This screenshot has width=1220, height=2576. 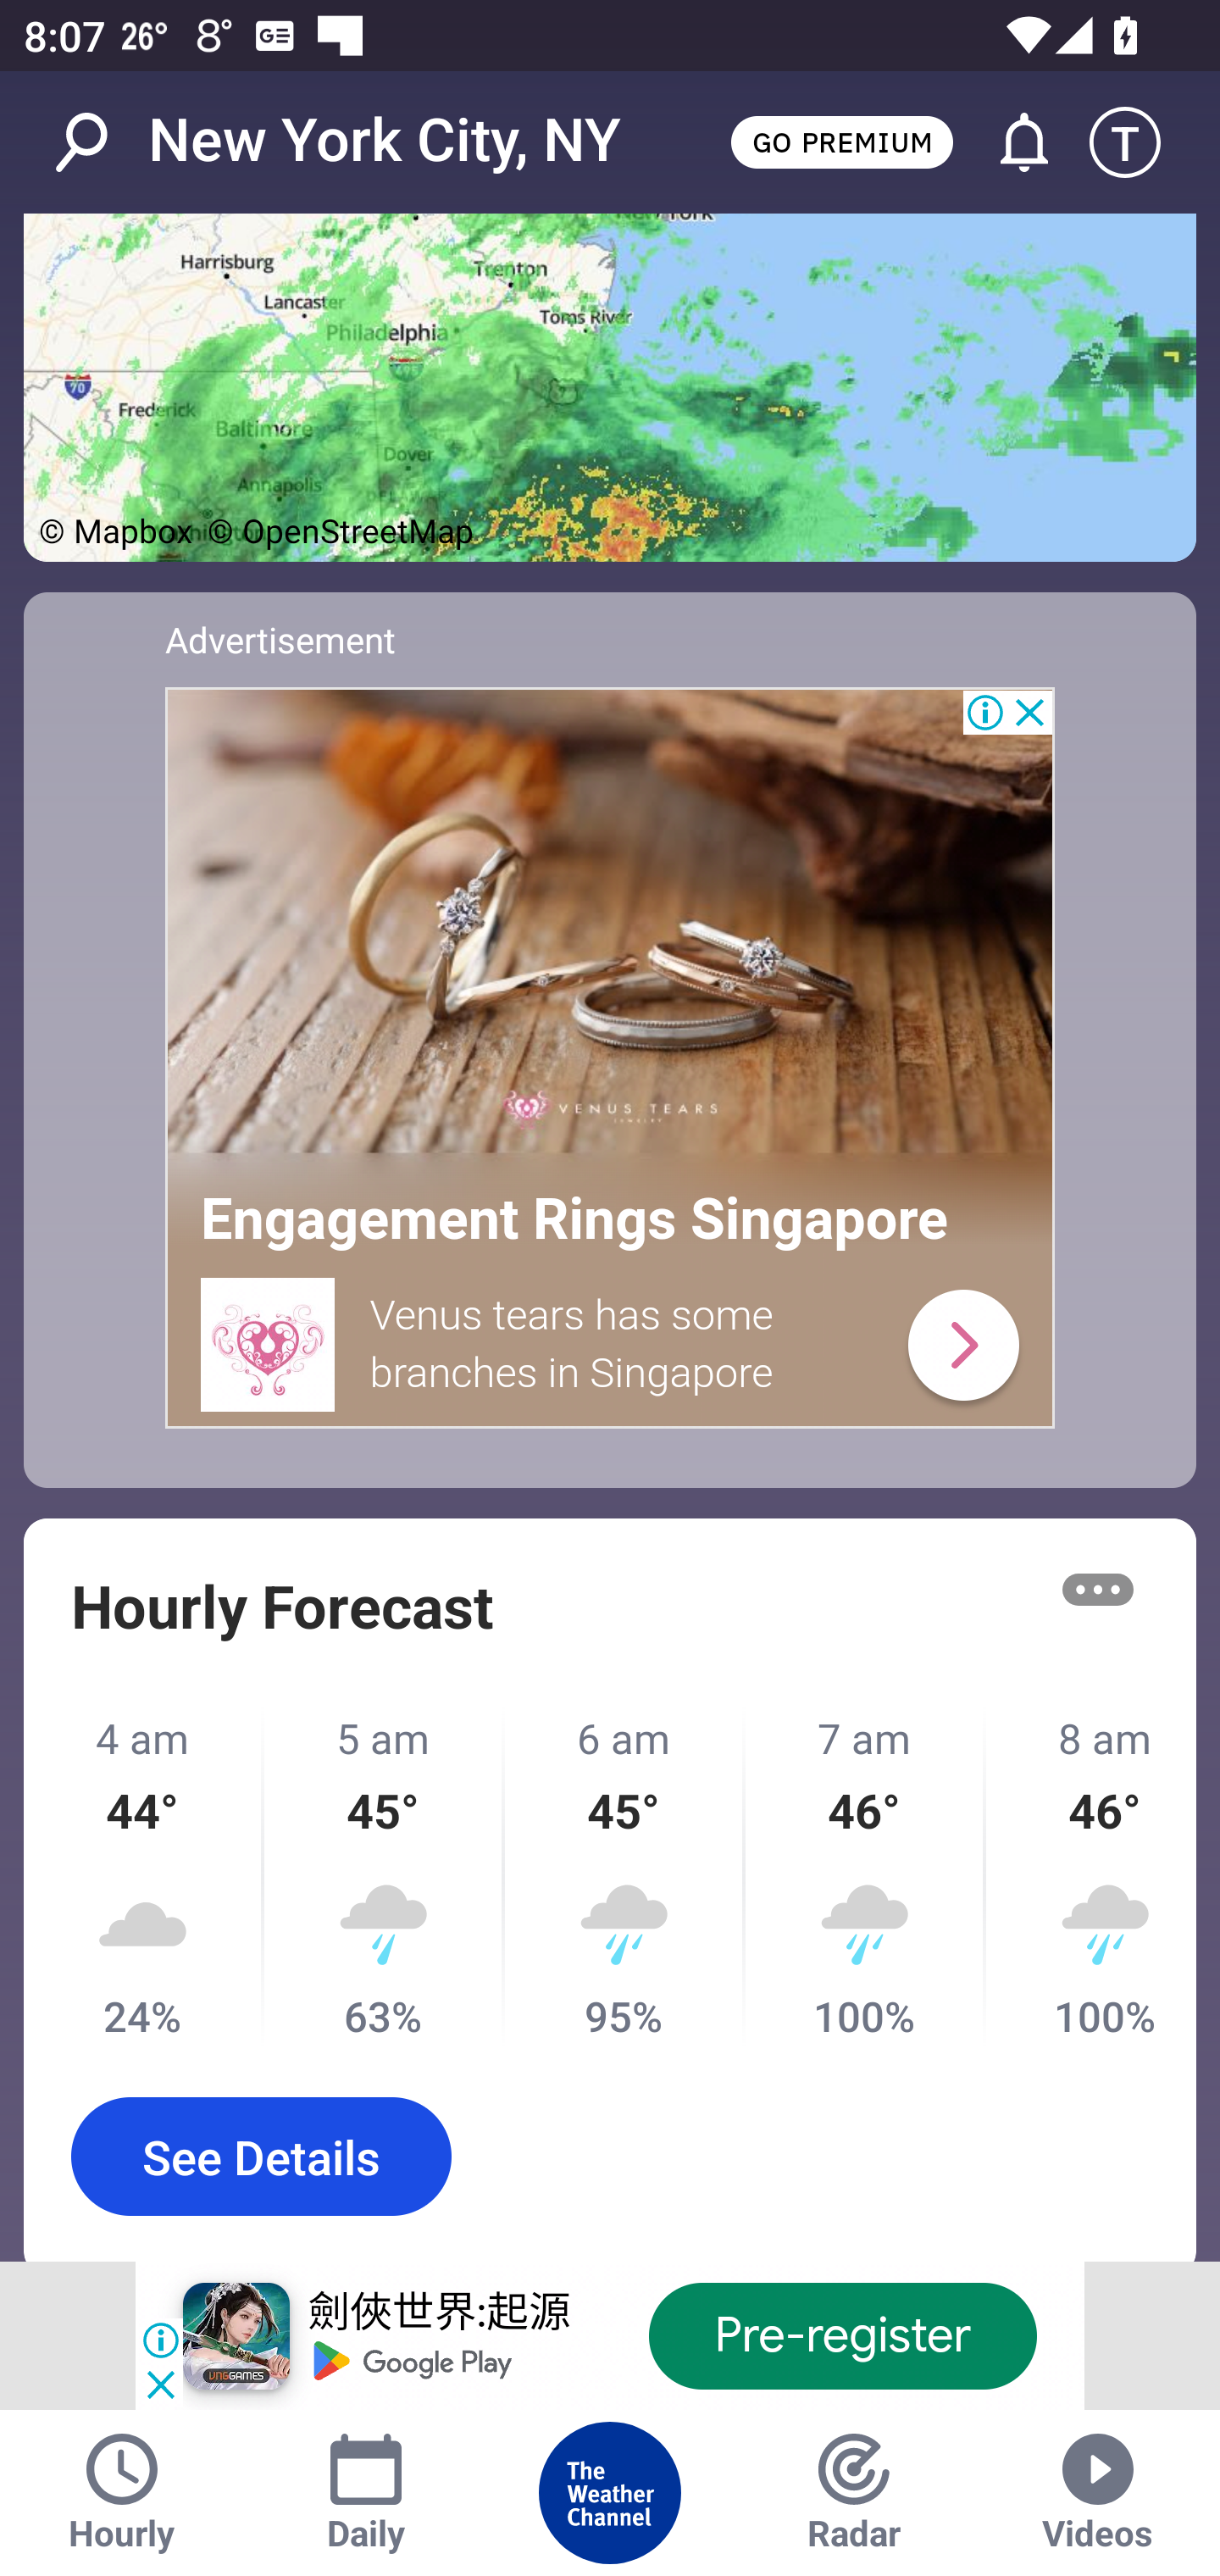 What do you see at coordinates (841, 141) in the screenshot?
I see `GO PREMIUM` at bounding box center [841, 141].